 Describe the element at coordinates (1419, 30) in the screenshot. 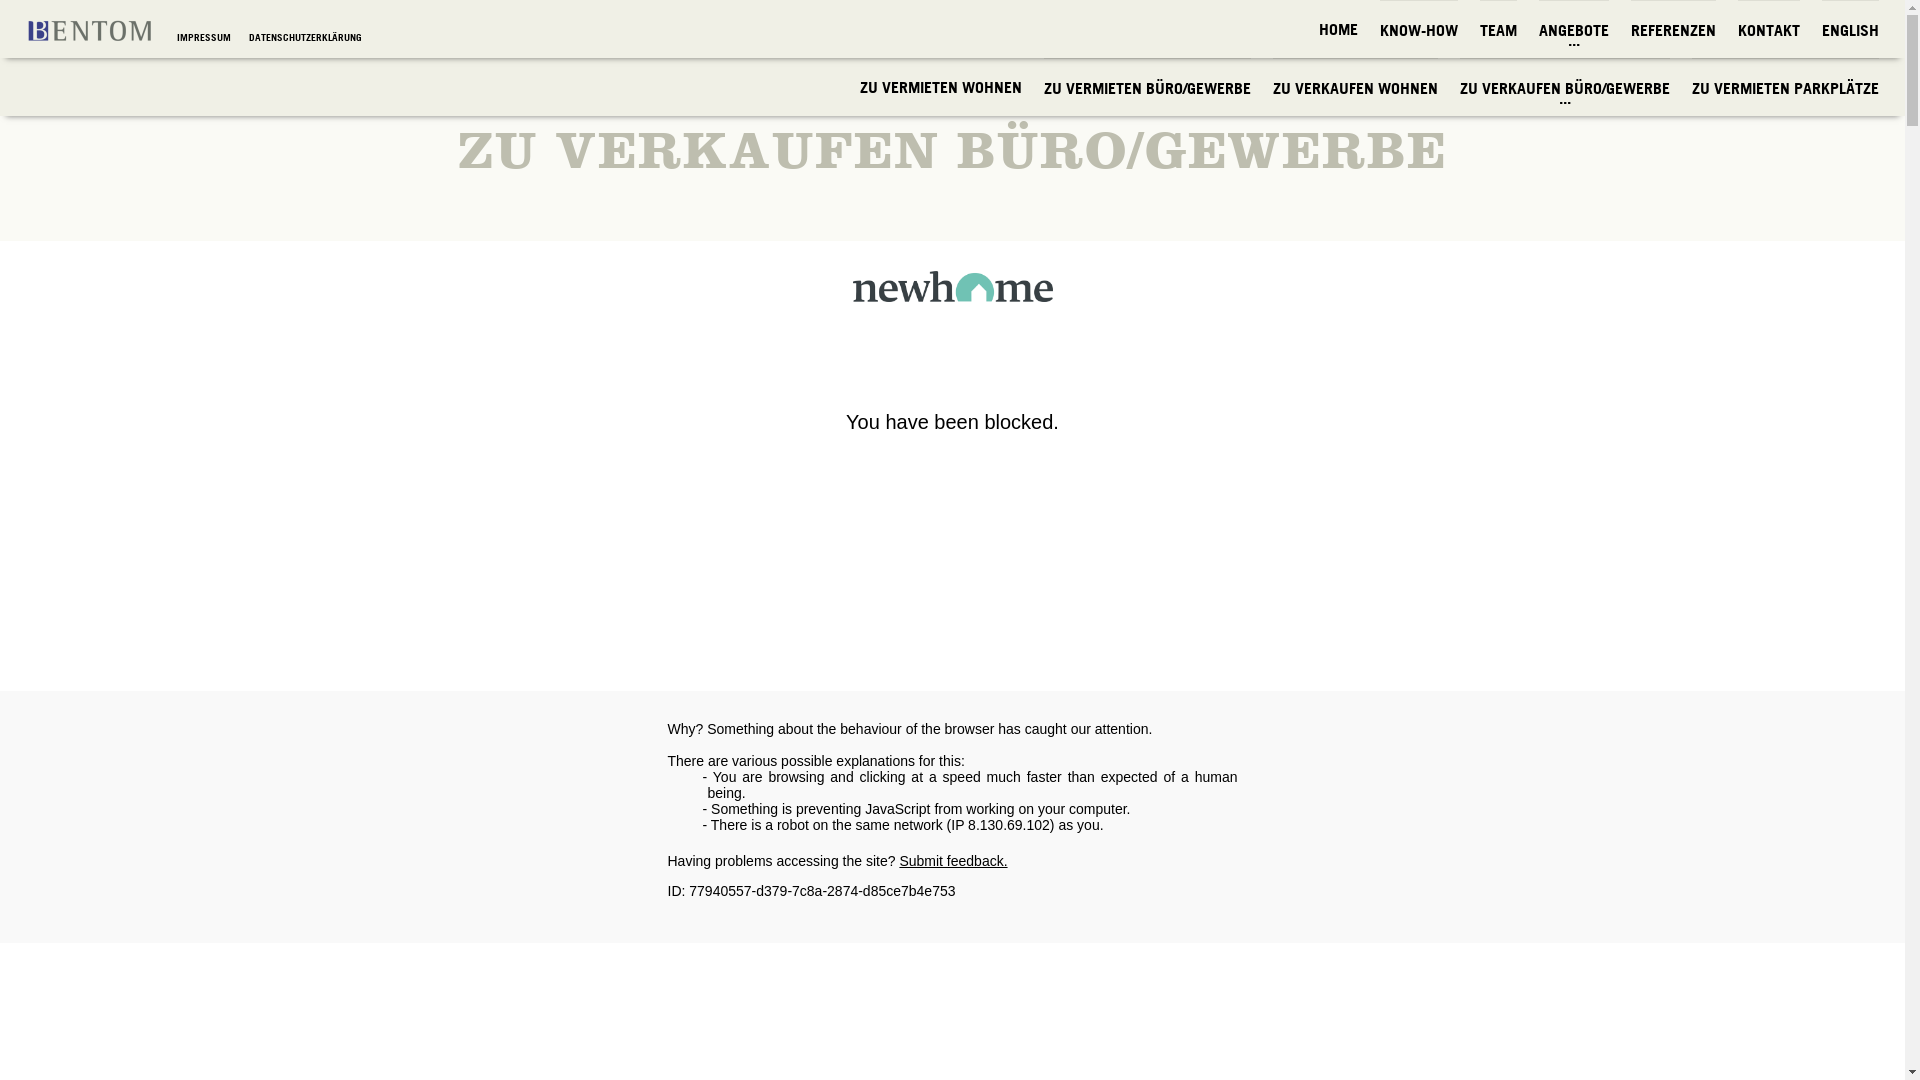

I see `KNOW-HOW` at that location.